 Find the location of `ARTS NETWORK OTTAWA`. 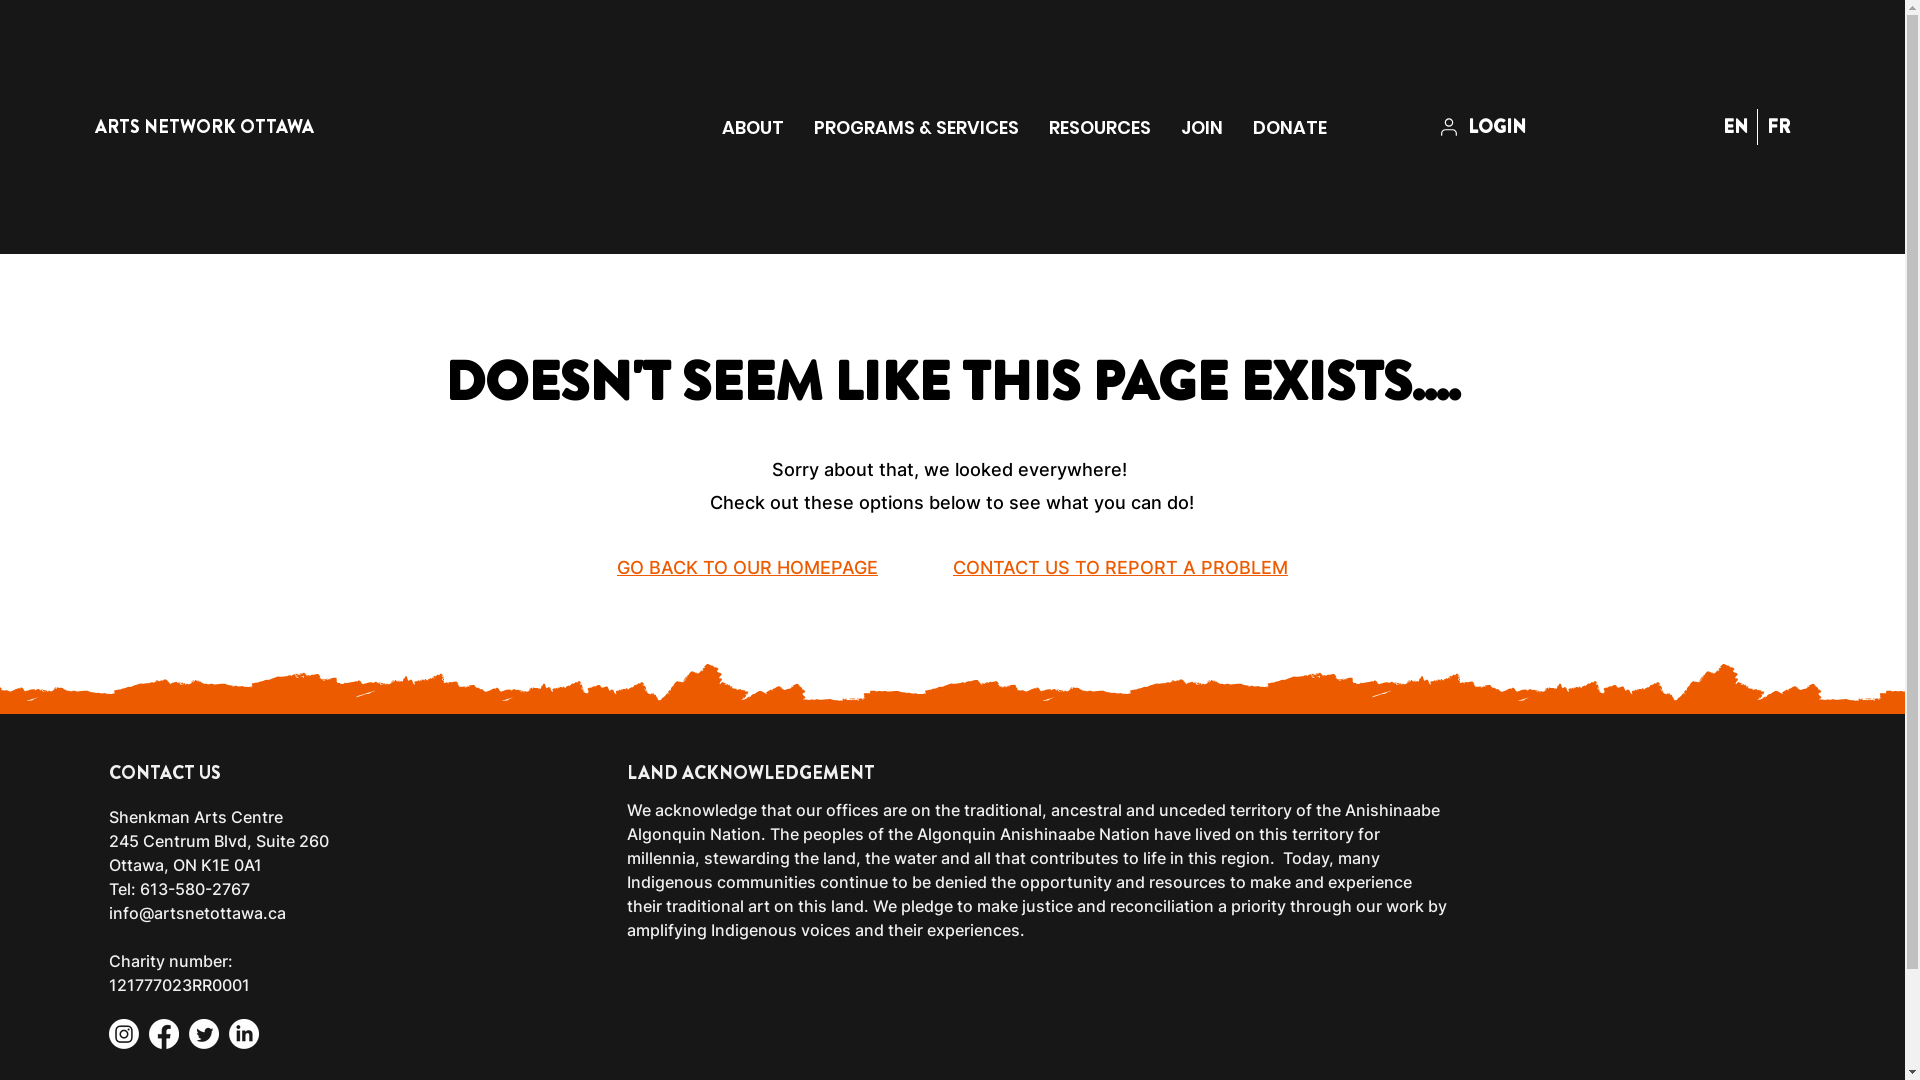

ARTS NETWORK OTTAWA is located at coordinates (204, 127).